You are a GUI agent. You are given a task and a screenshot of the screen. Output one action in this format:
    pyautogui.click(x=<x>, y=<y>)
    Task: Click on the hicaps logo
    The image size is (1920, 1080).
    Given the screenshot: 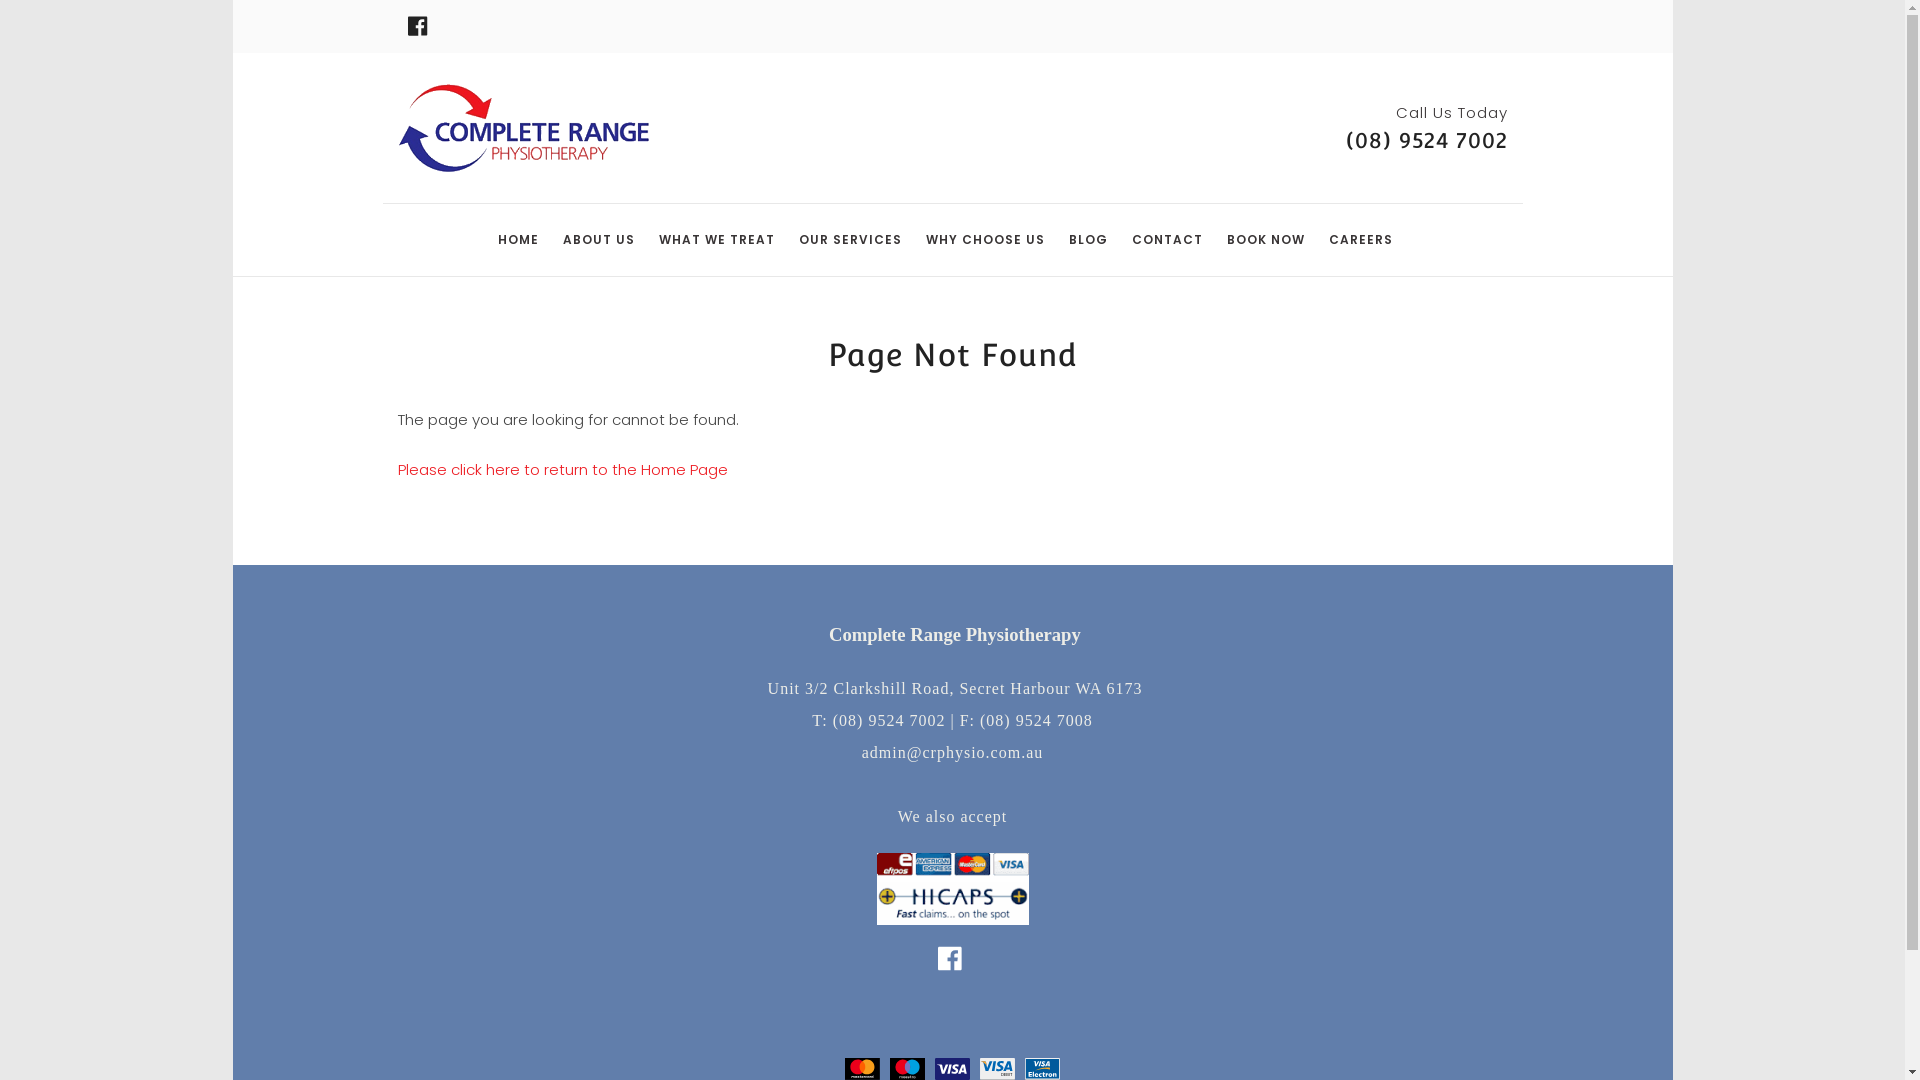 What is the action you would take?
    pyautogui.click(x=952, y=889)
    